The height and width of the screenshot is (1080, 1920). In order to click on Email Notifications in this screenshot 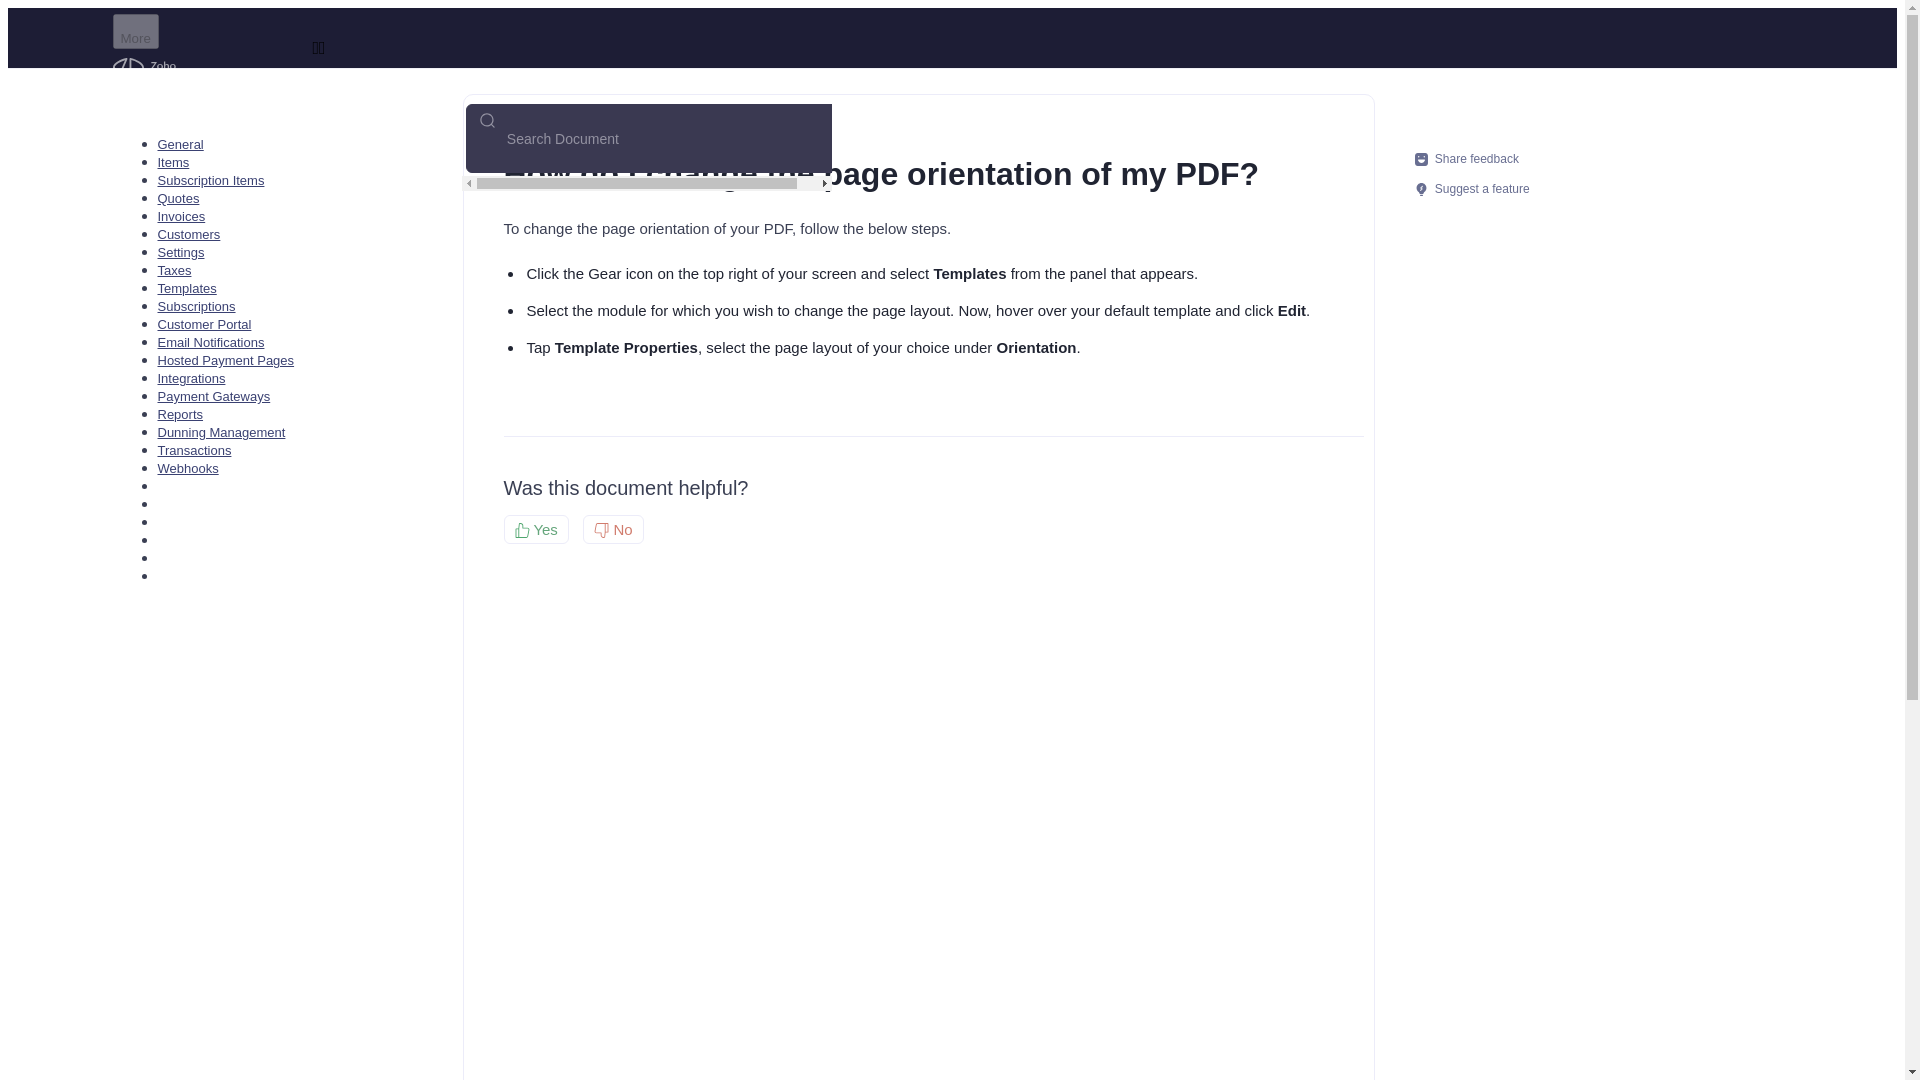, I will do `click(210, 342)`.